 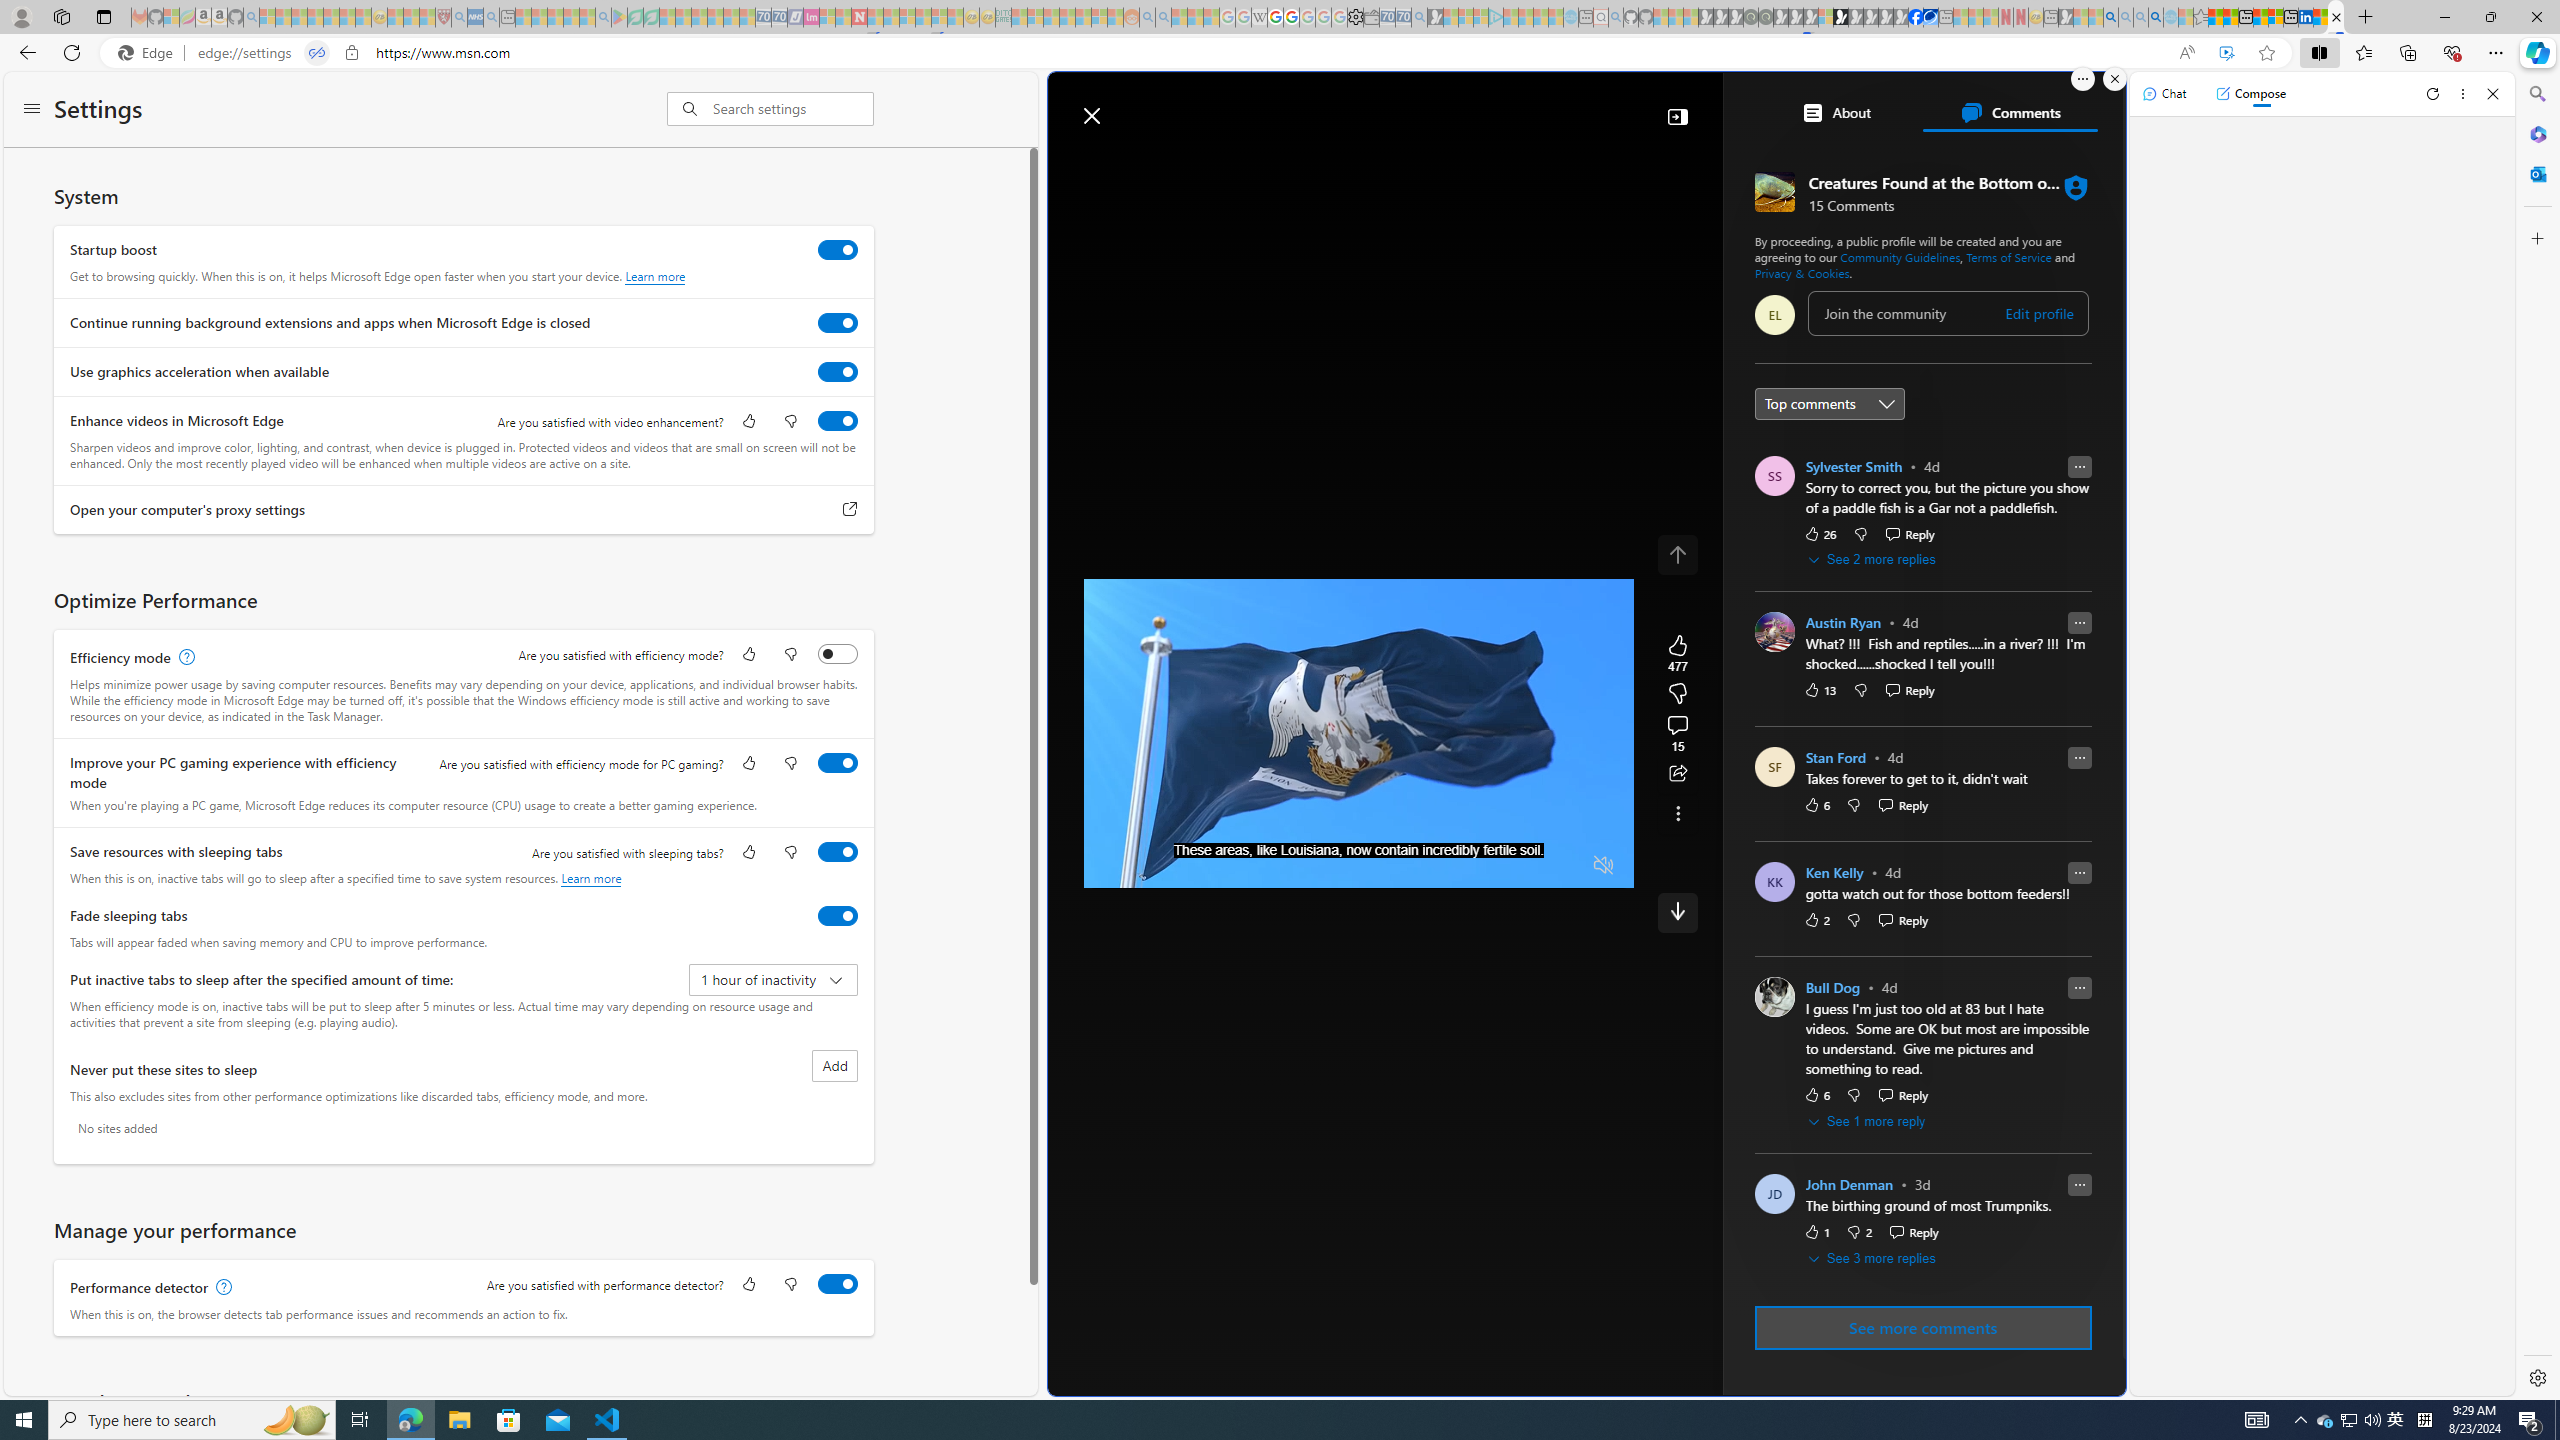 What do you see at coordinates (317, 53) in the screenshot?
I see `Tabs in split screen` at bounding box center [317, 53].